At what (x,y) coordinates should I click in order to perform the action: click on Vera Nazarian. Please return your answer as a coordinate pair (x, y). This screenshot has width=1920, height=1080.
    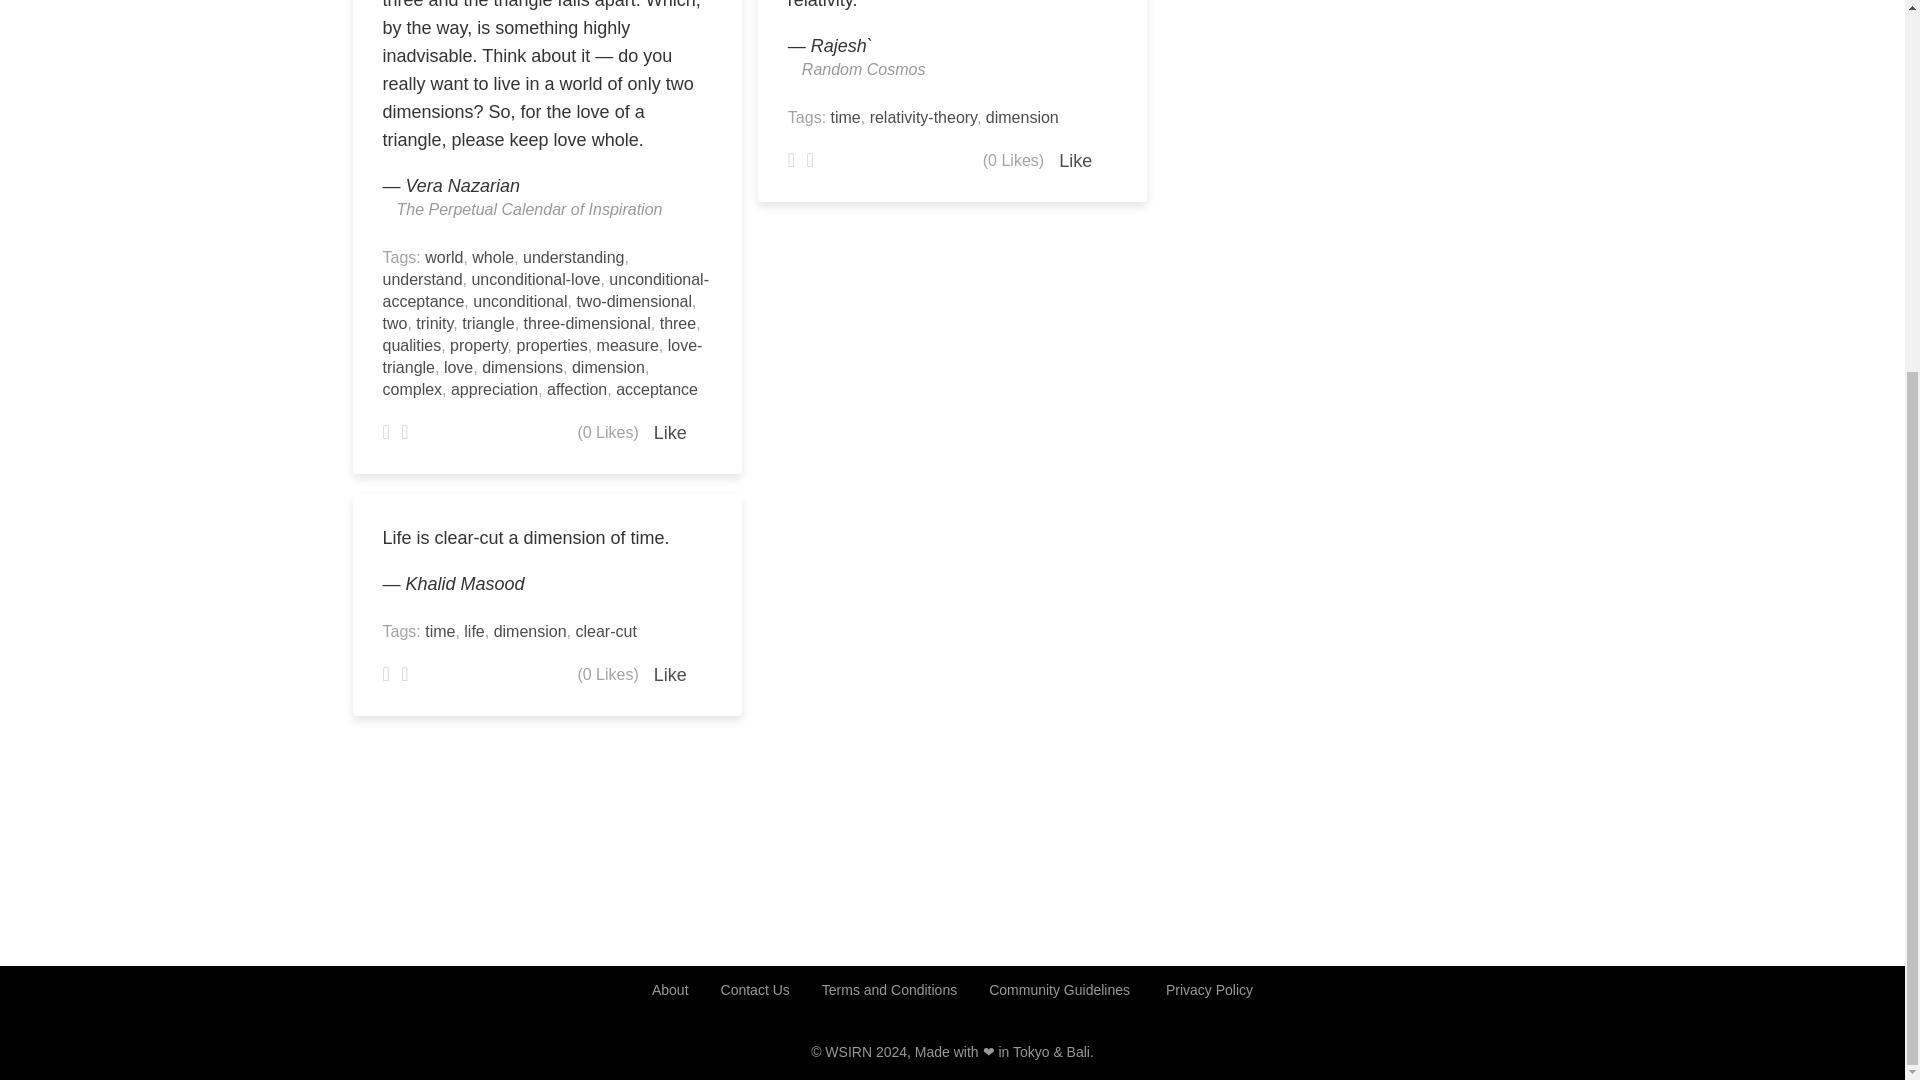
    Looking at the image, I should click on (462, 186).